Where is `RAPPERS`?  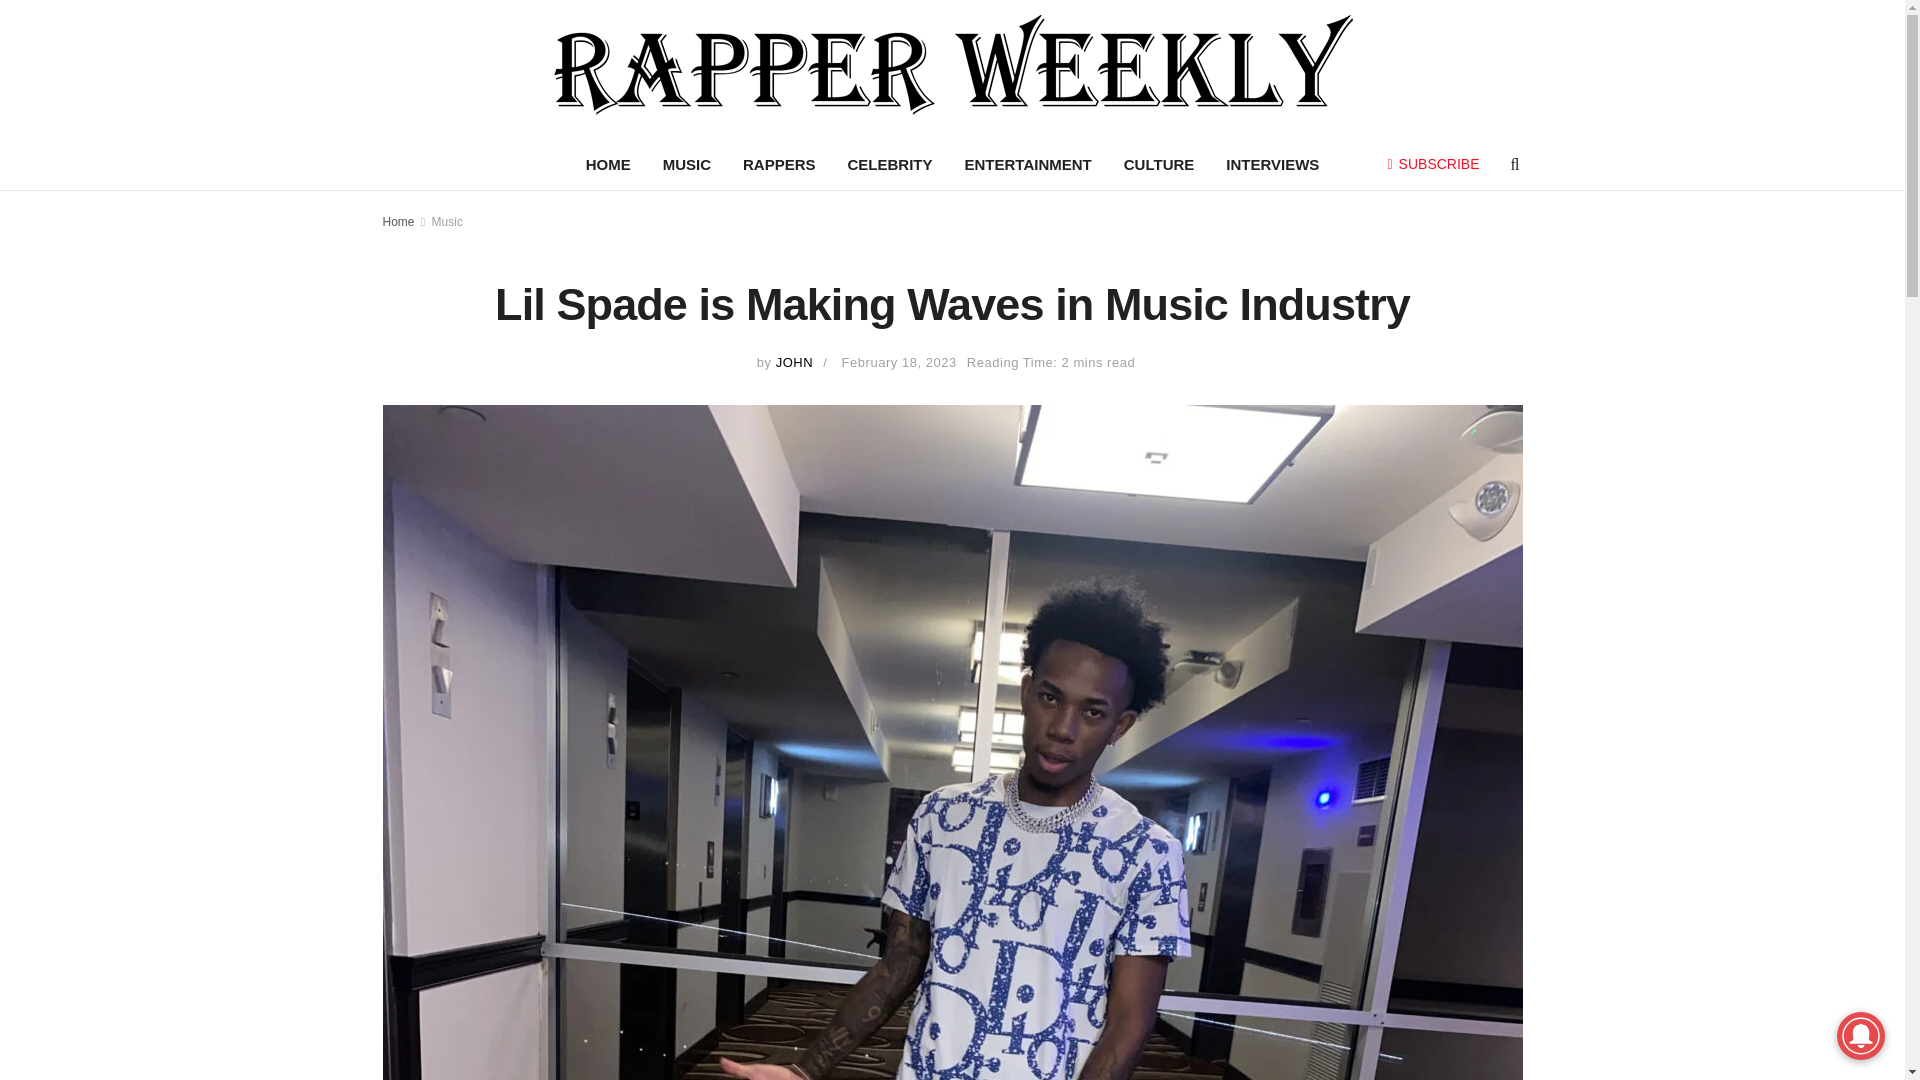 RAPPERS is located at coordinates (779, 165).